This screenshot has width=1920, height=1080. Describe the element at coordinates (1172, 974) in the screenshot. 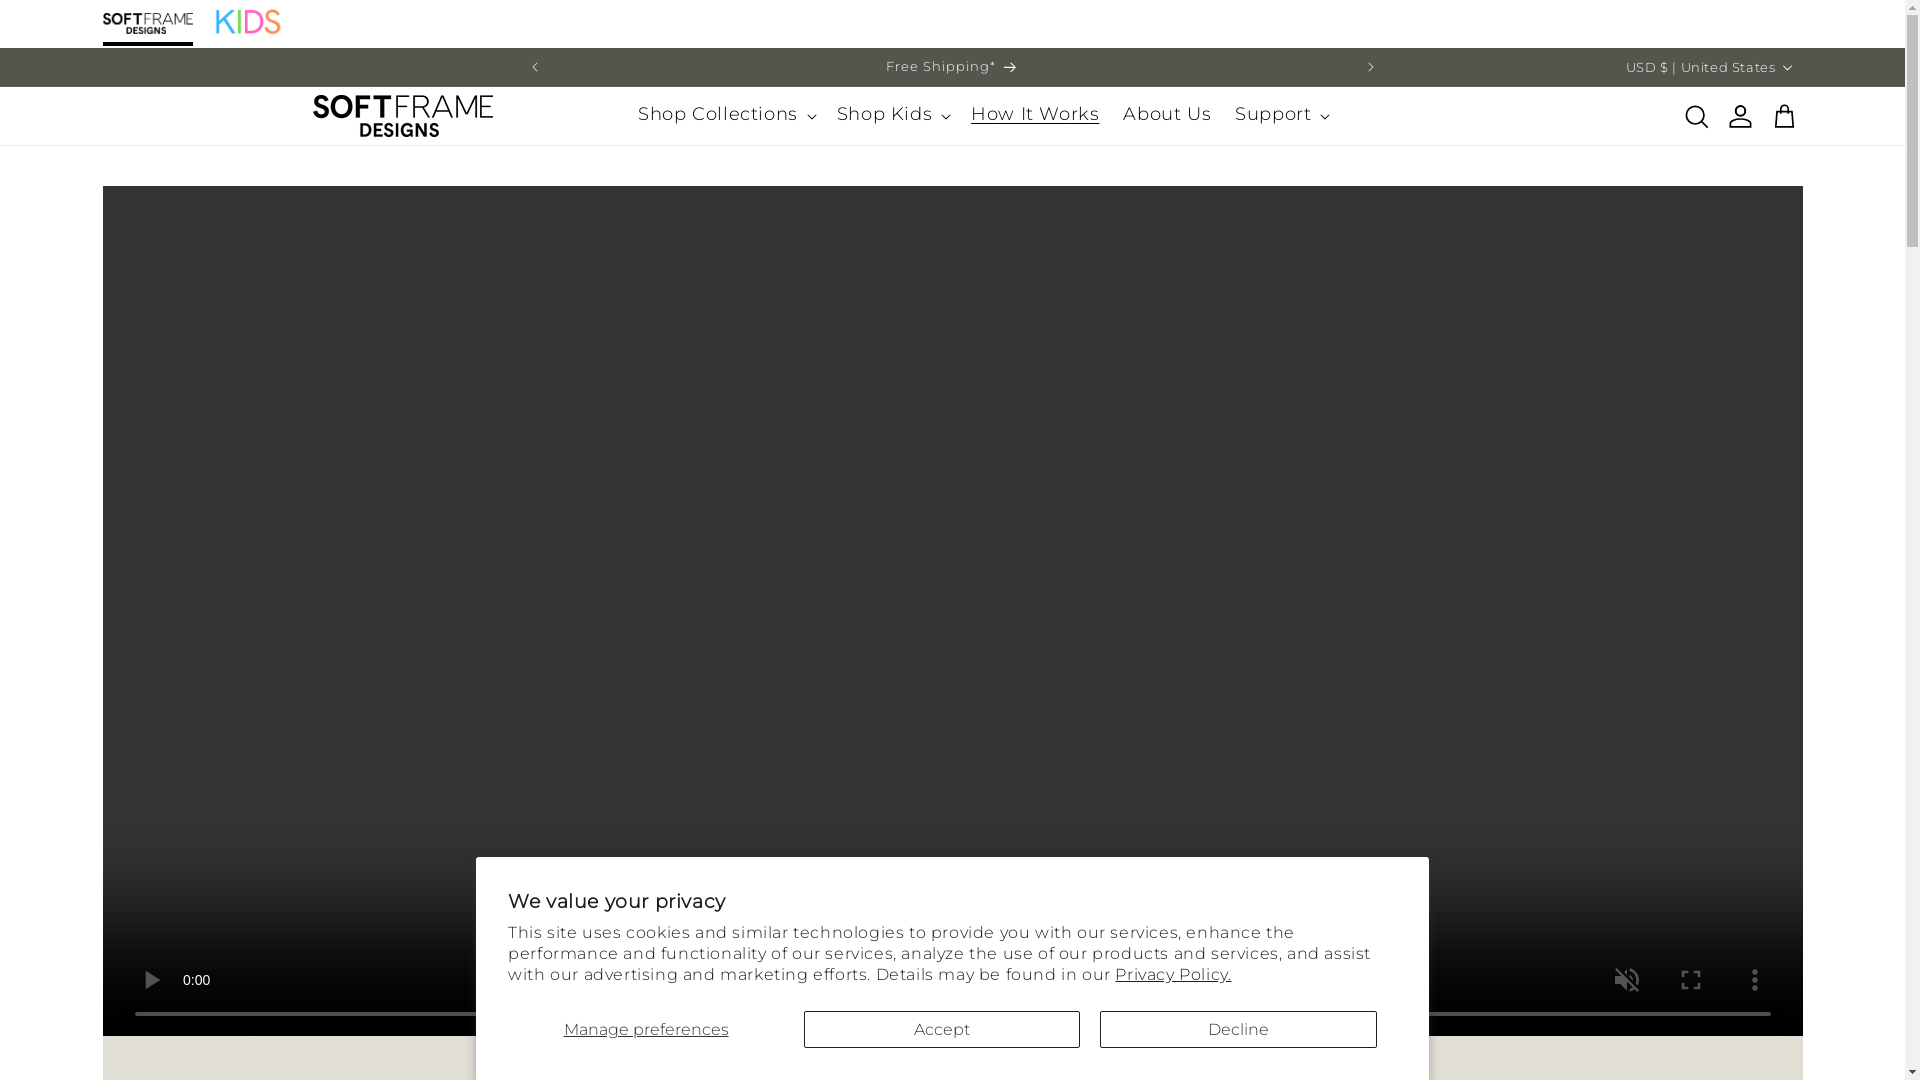

I see `Privacy Policy.` at that location.